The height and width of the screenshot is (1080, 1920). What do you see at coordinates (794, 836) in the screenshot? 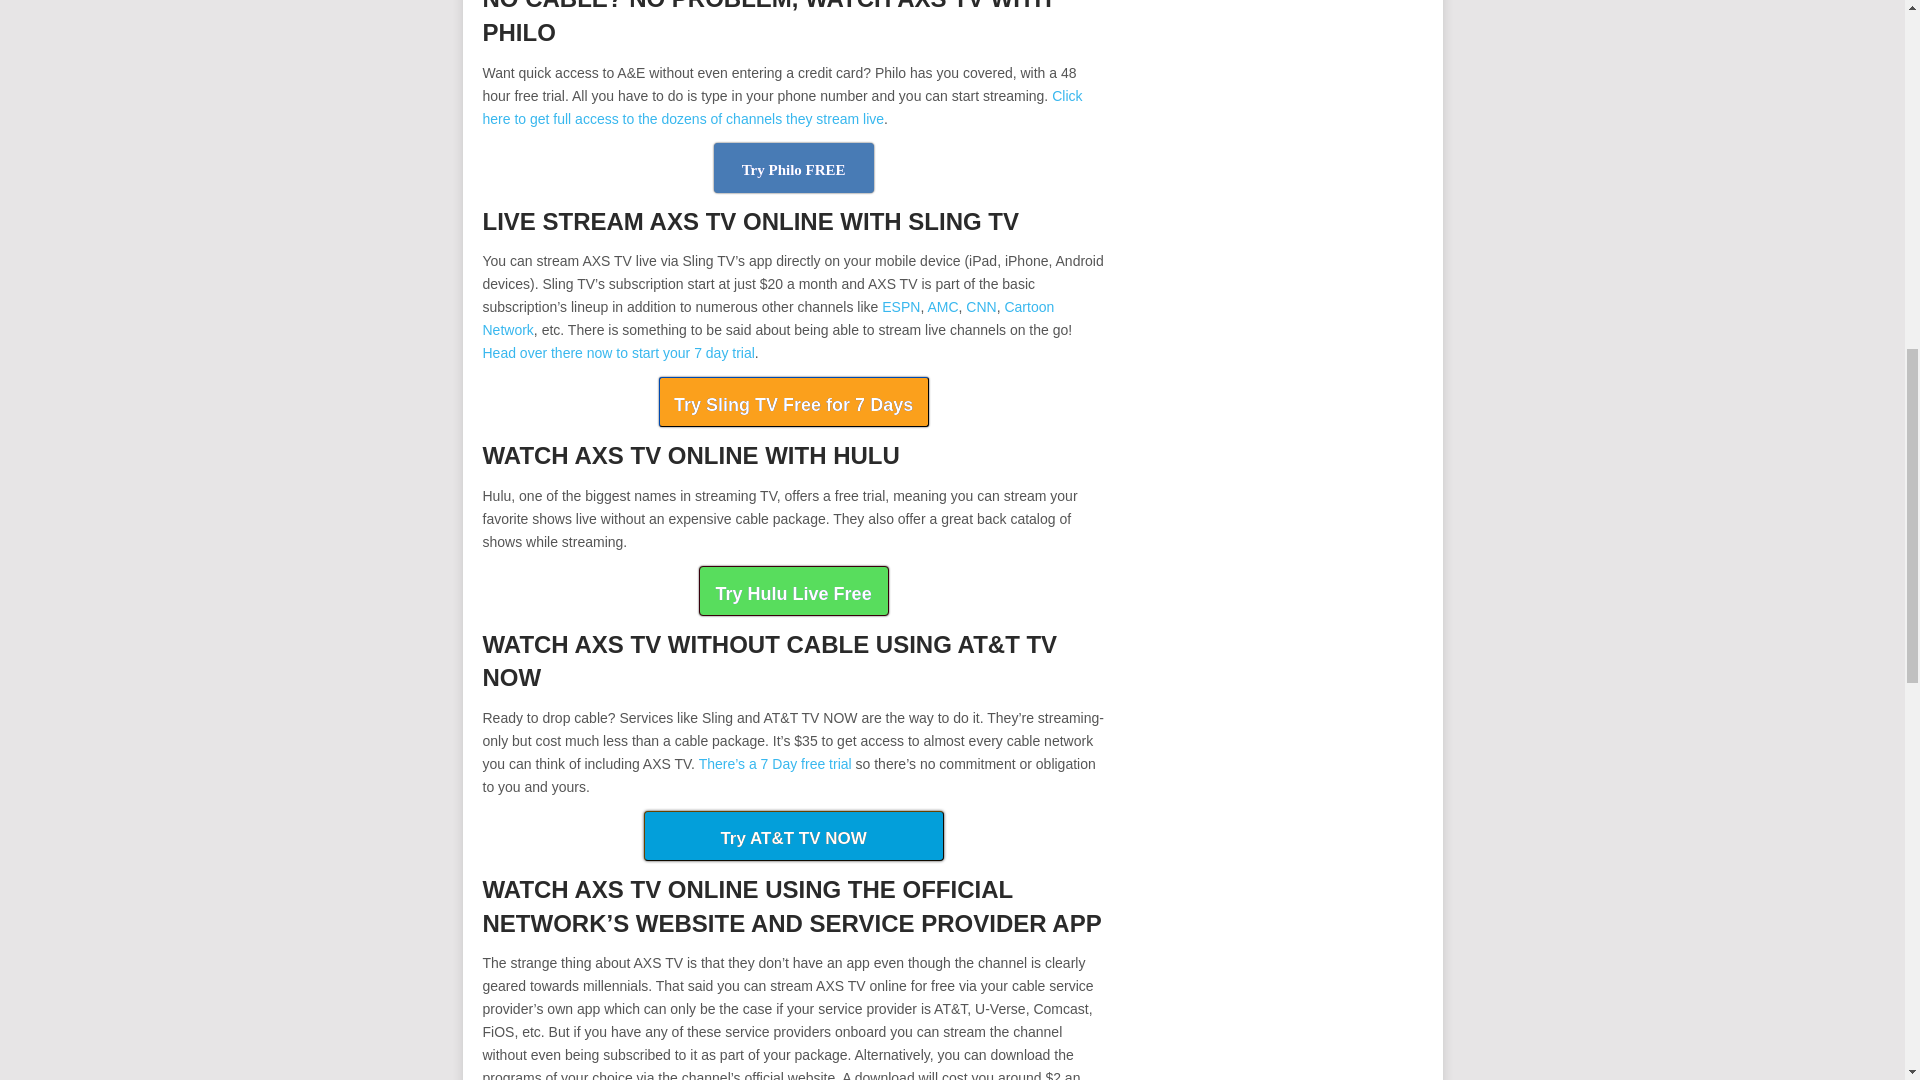
I see `DTVN` at bounding box center [794, 836].